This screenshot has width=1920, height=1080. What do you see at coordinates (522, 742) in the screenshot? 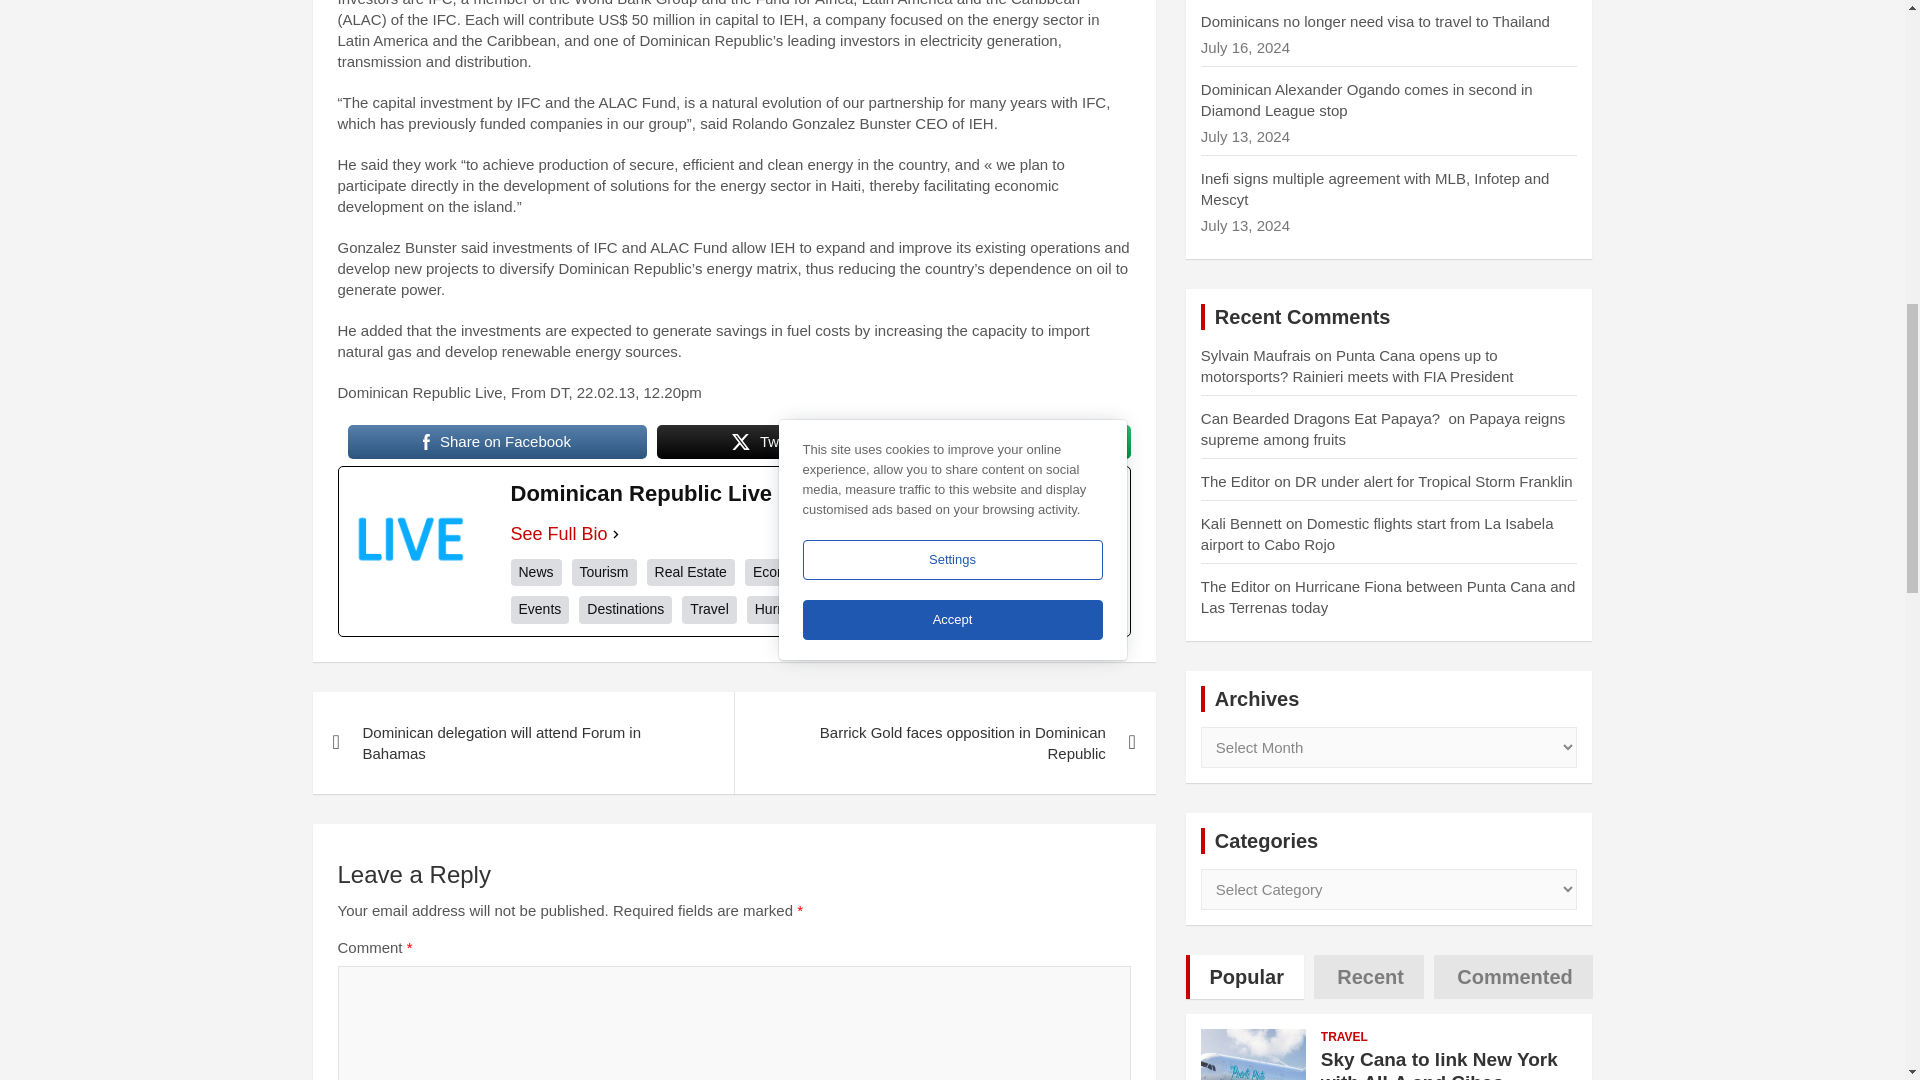
I see `Dominican delegation will attend Forum in Bahamas` at bounding box center [522, 742].